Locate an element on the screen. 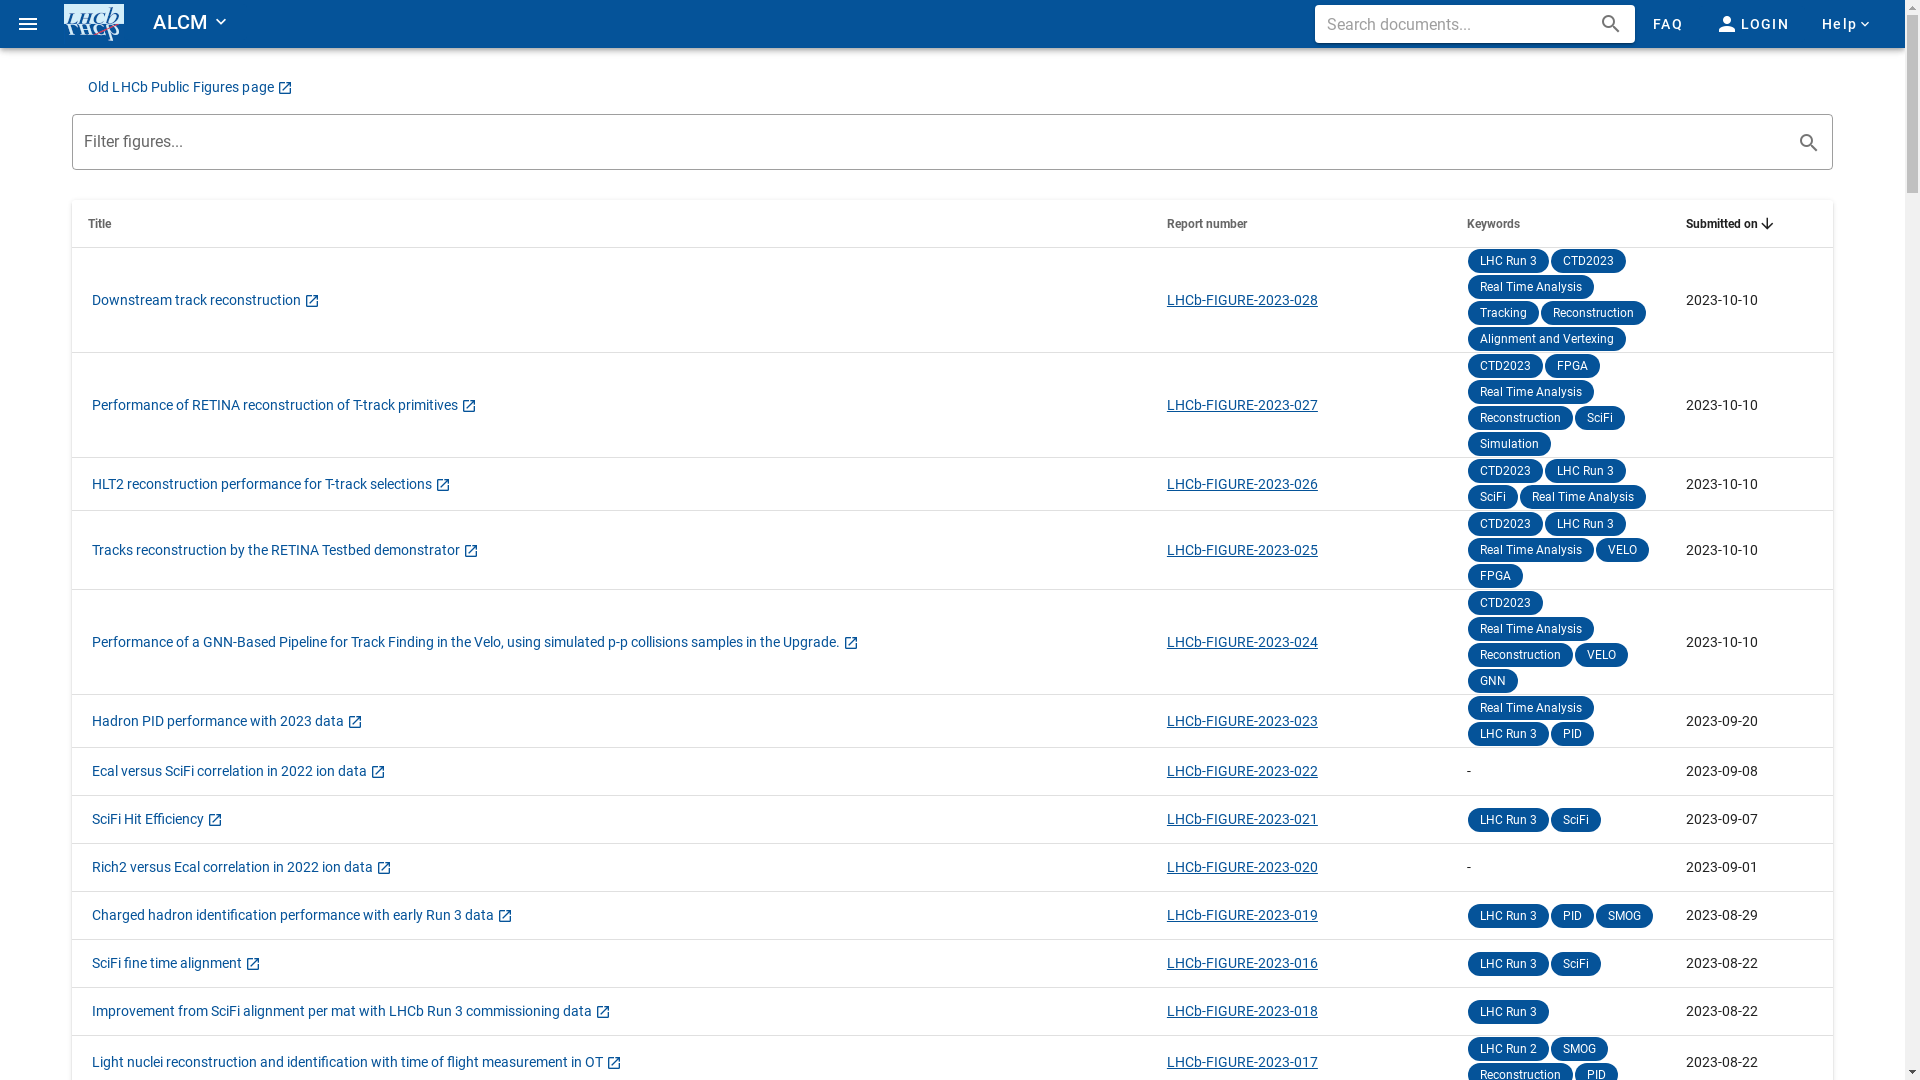 This screenshot has width=1920, height=1080. LHCb-FIGURE-2023-025 is located at coordinates (1242, 550).